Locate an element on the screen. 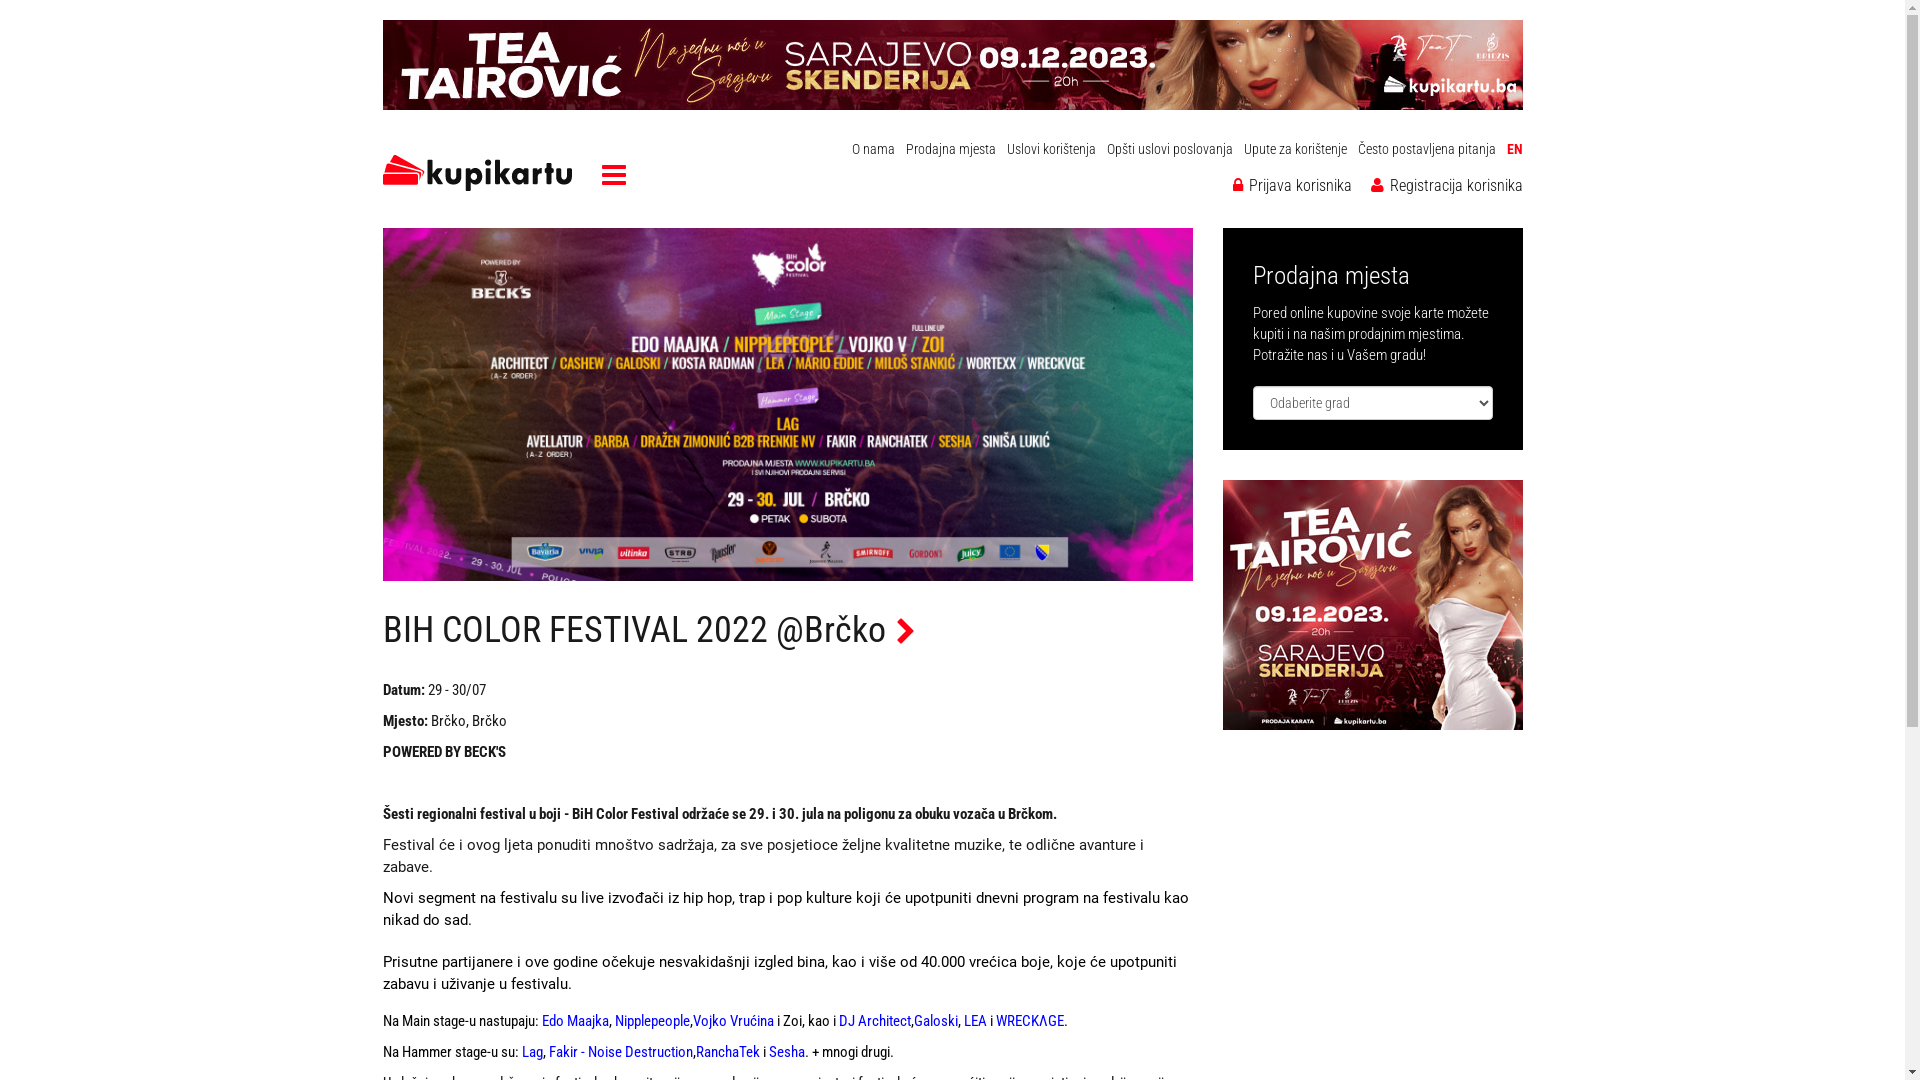 This screenshot has height=1080, width=1920. Prijava korisnika is located at coordinates (1292, 186).